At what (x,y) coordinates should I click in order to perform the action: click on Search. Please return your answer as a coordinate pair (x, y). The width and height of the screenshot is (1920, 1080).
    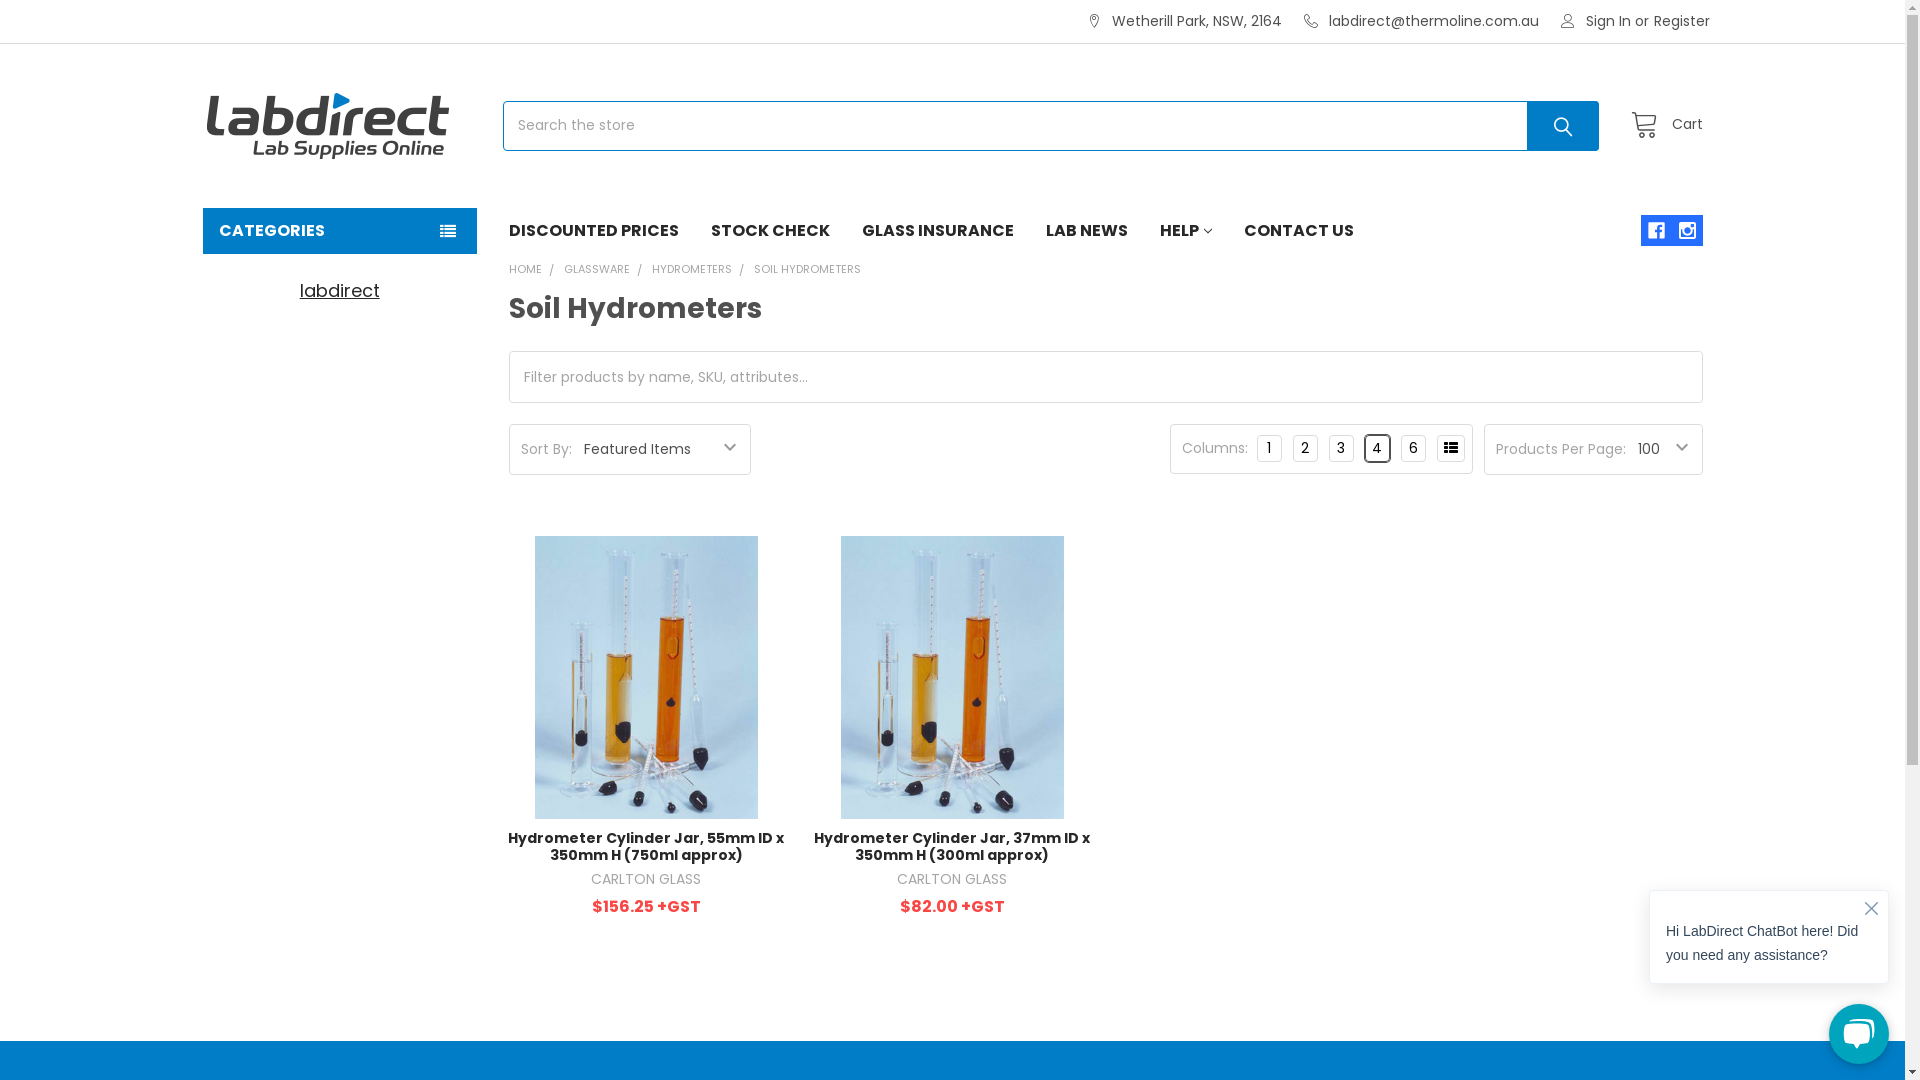
    Looking at the image, I should click on (1556, 126).